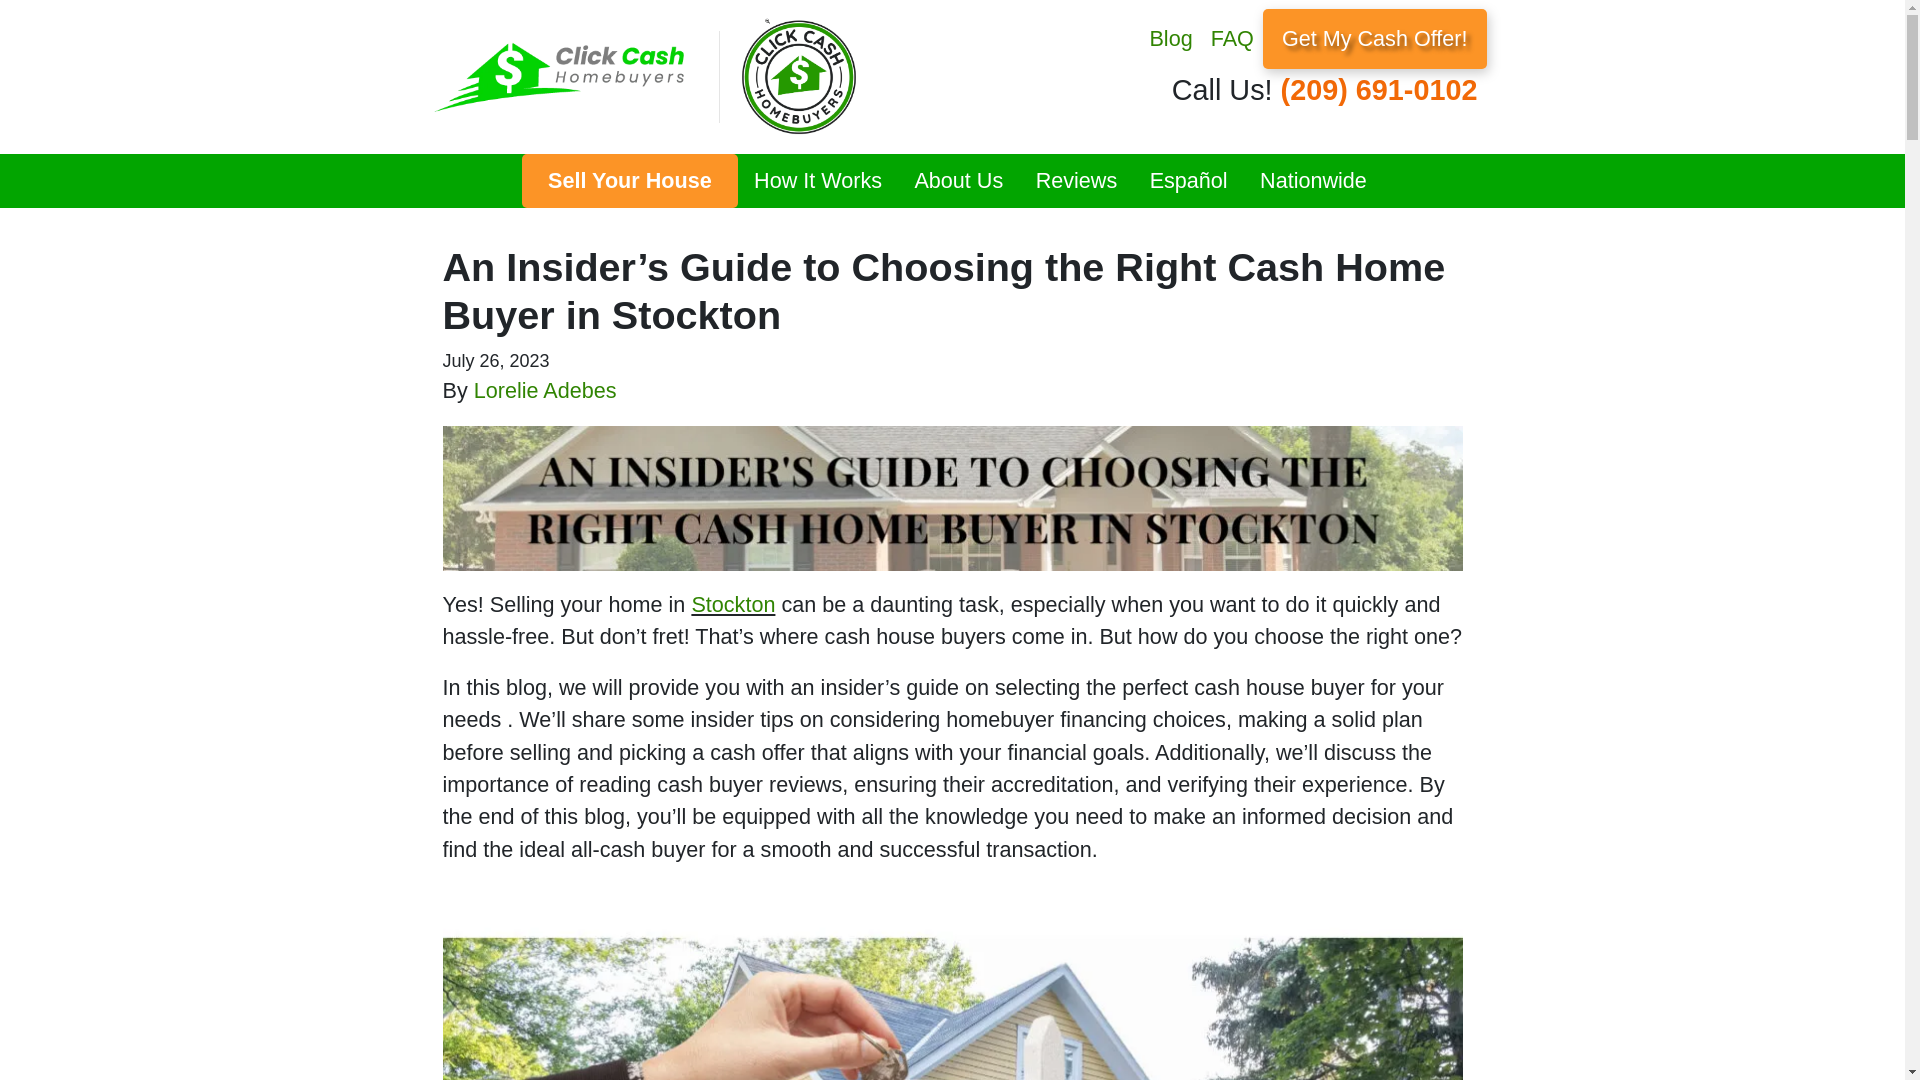  What do you see at coordinates (1076, 181) in the screenshot?
I see `Reviews` at bounding box center [1076, 181].